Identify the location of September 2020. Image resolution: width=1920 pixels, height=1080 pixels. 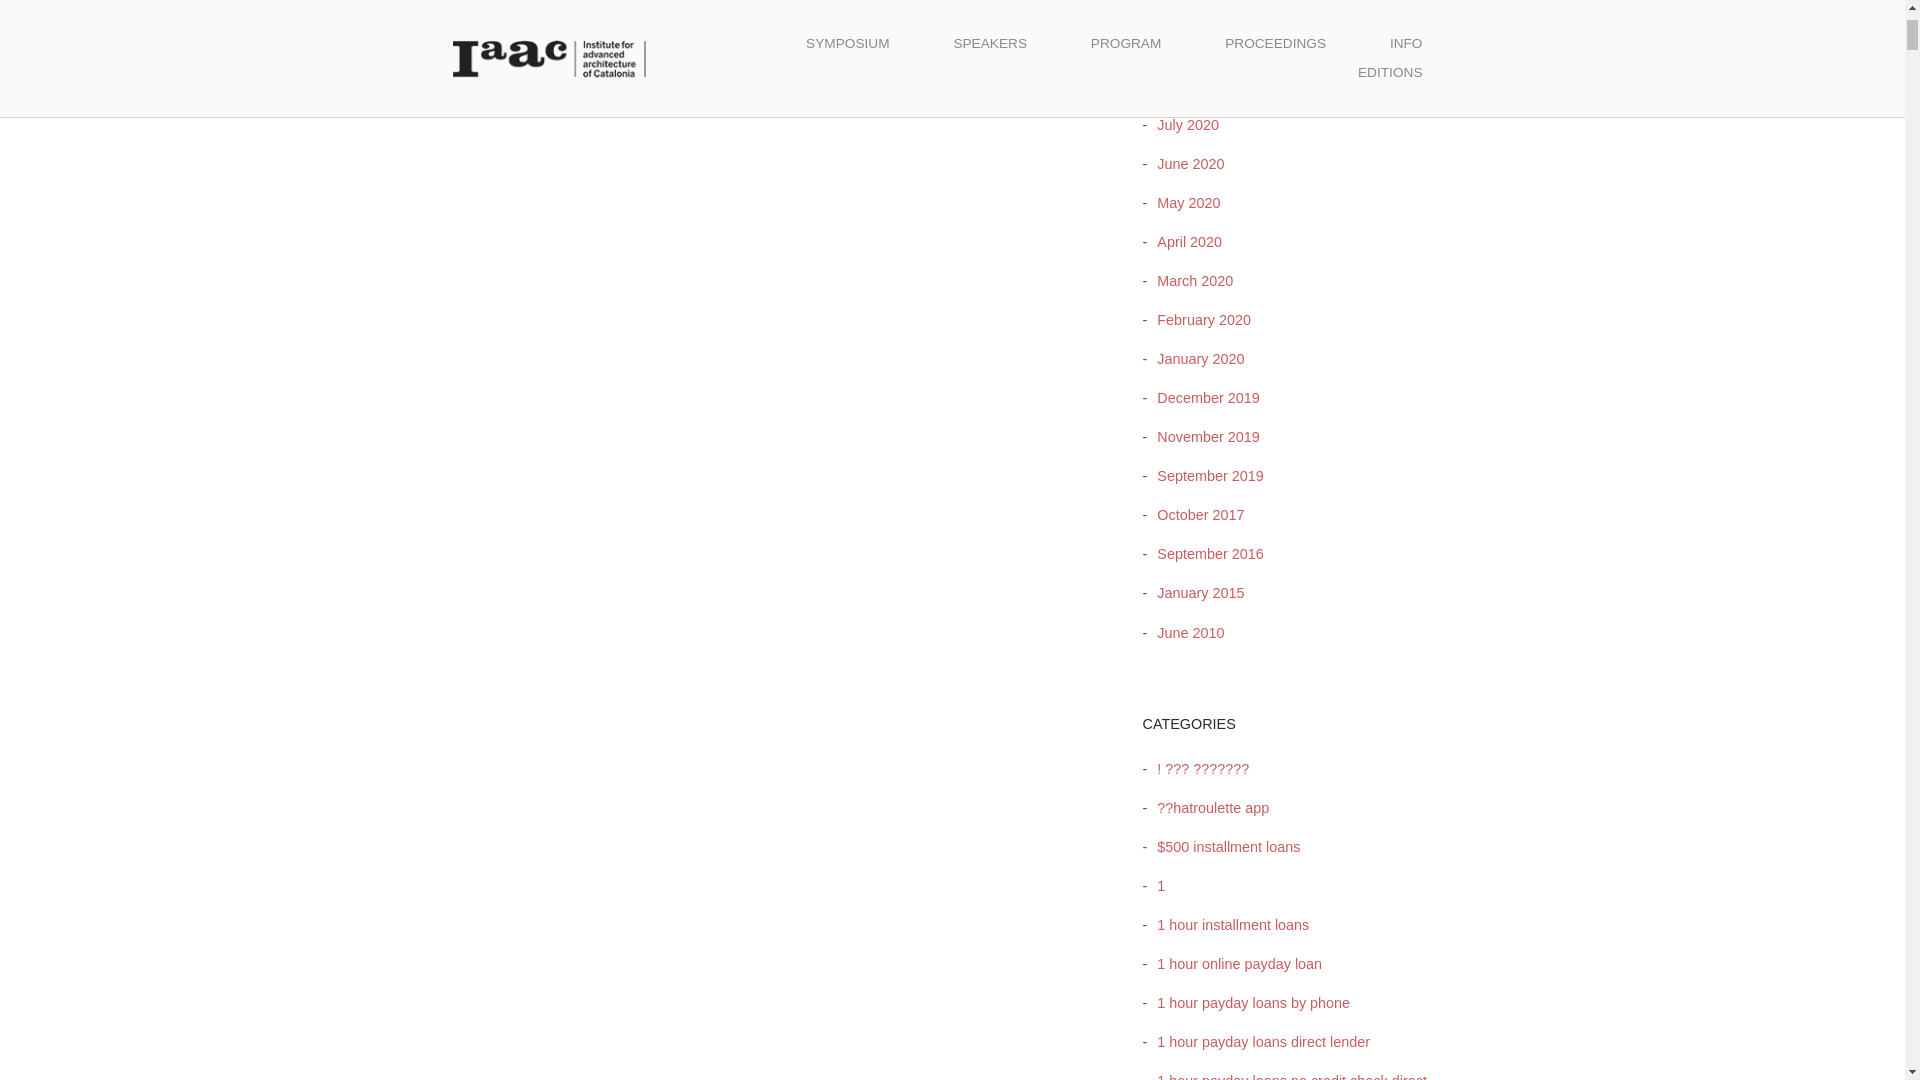
(1204, 46).